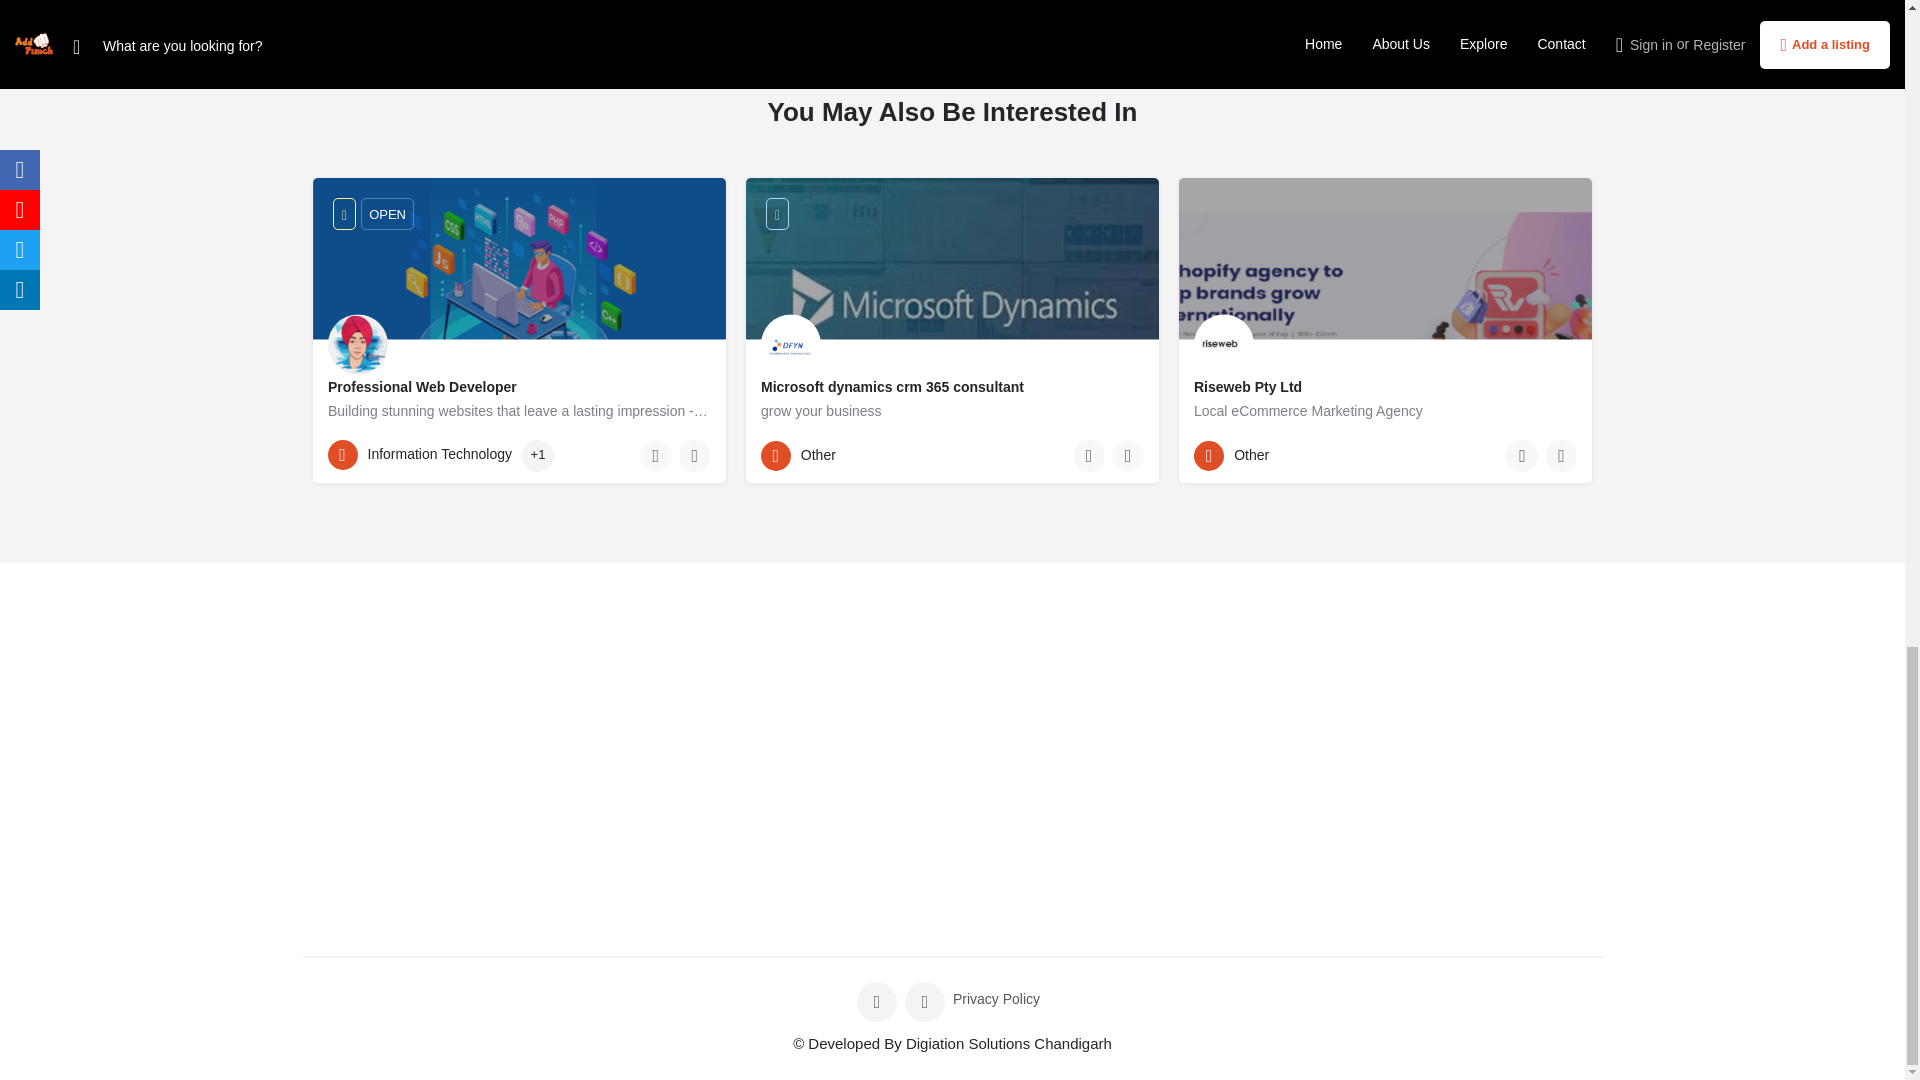 This screenshot has height=1080, width=1920. What do you see at coordinates (518, 753) in the screenshot?
I see `Advertisement` at bounding box center [518, 753].